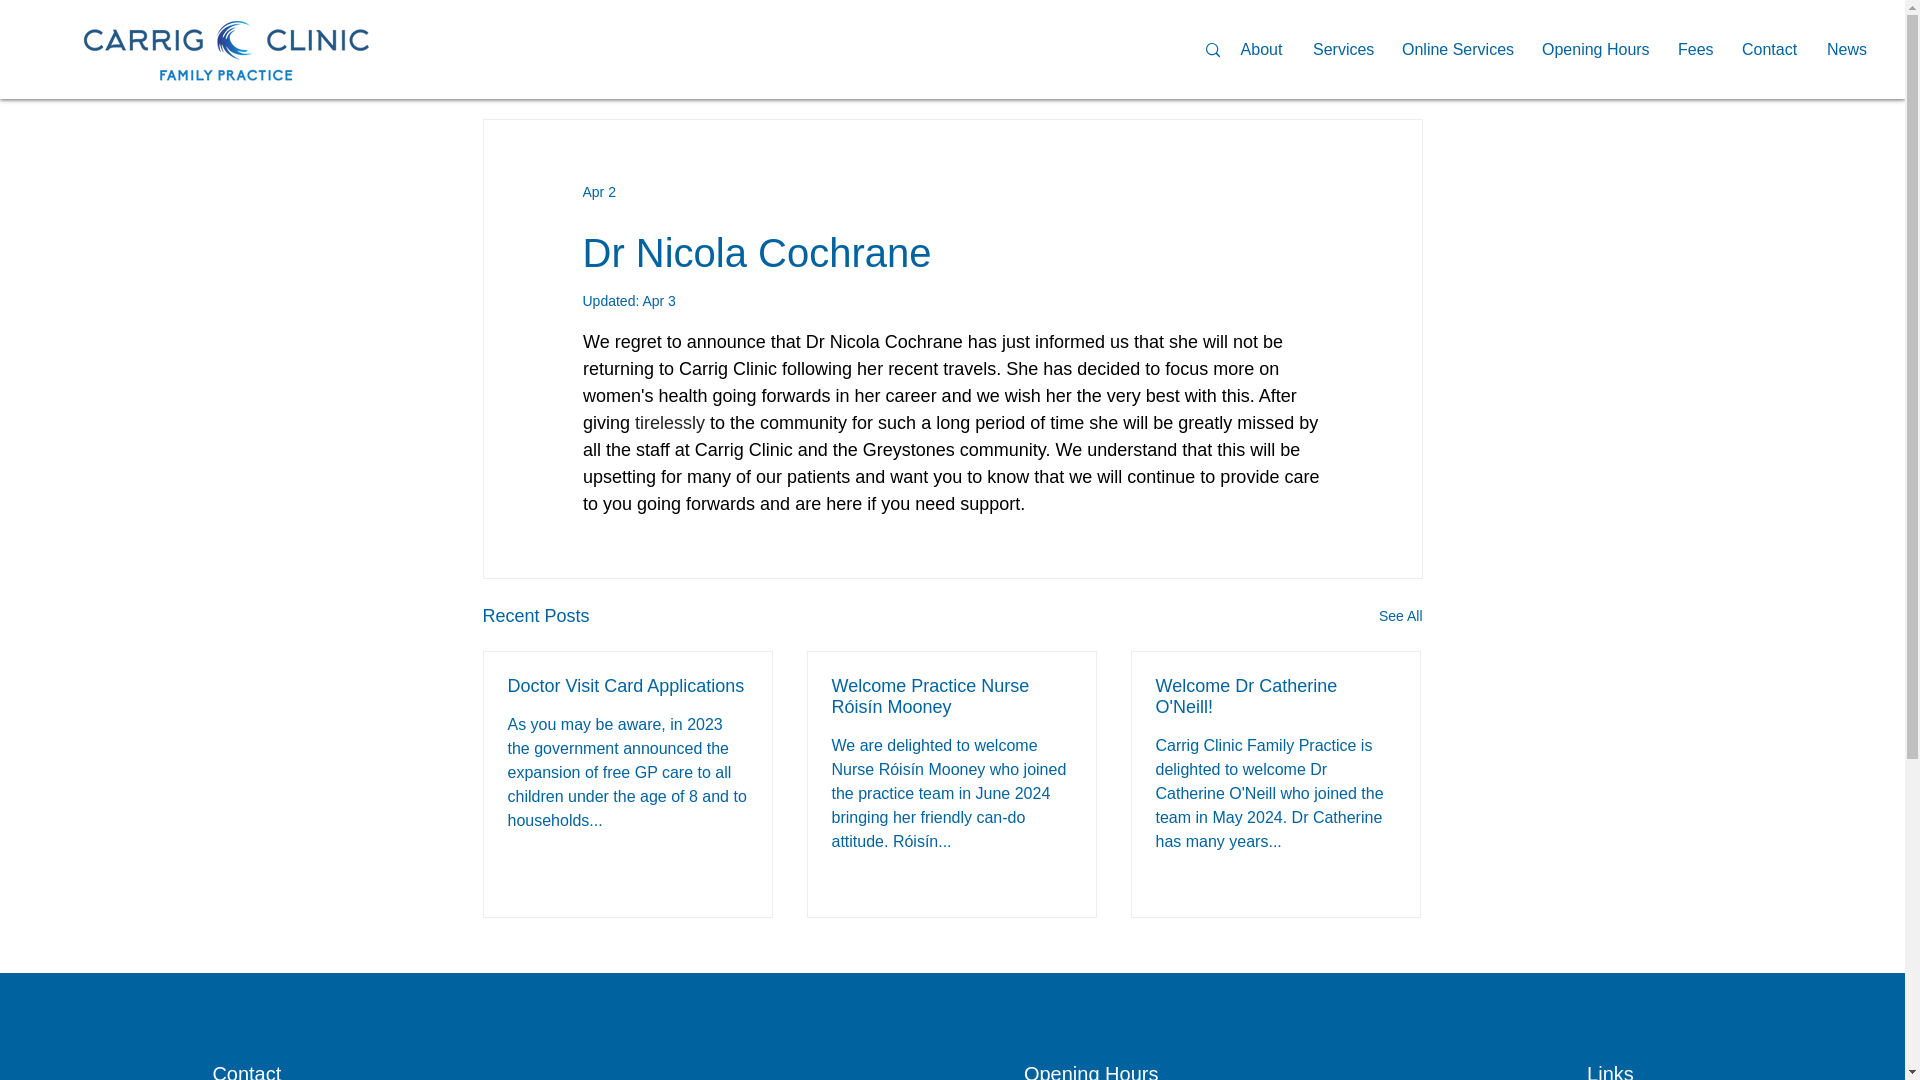 The image size is (1920, 1080). Describe the element at coordinates (628, 686) in the screenshot. I see `Doctor Visit Card Applications` at that location.